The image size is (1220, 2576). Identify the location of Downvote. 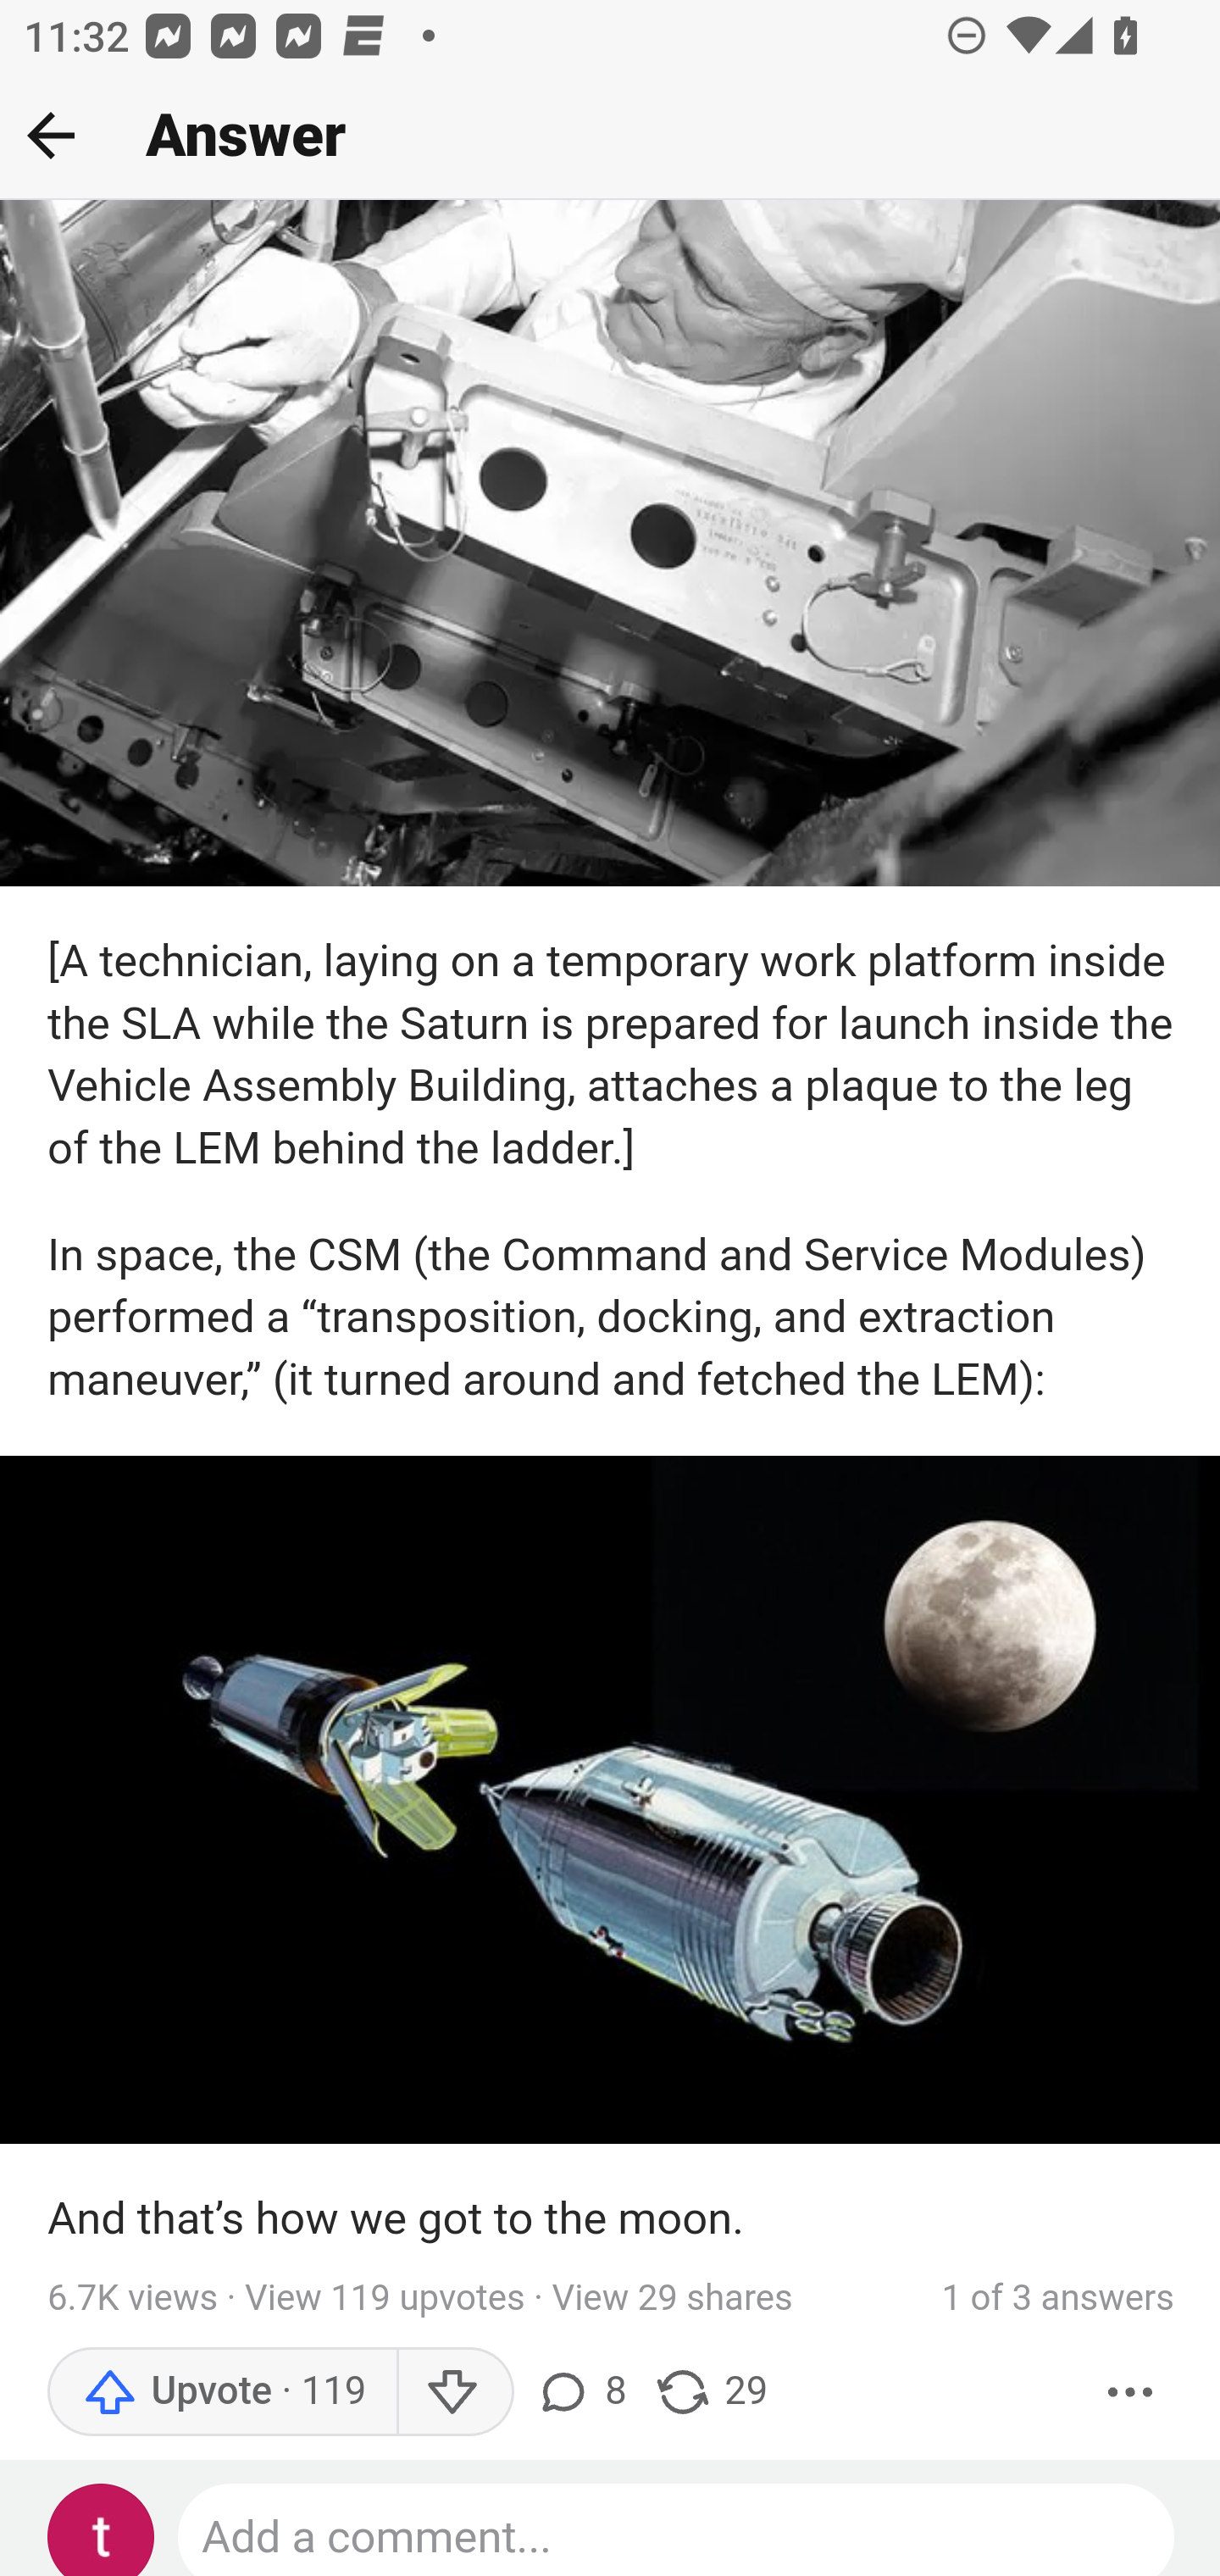
(454, 2394).